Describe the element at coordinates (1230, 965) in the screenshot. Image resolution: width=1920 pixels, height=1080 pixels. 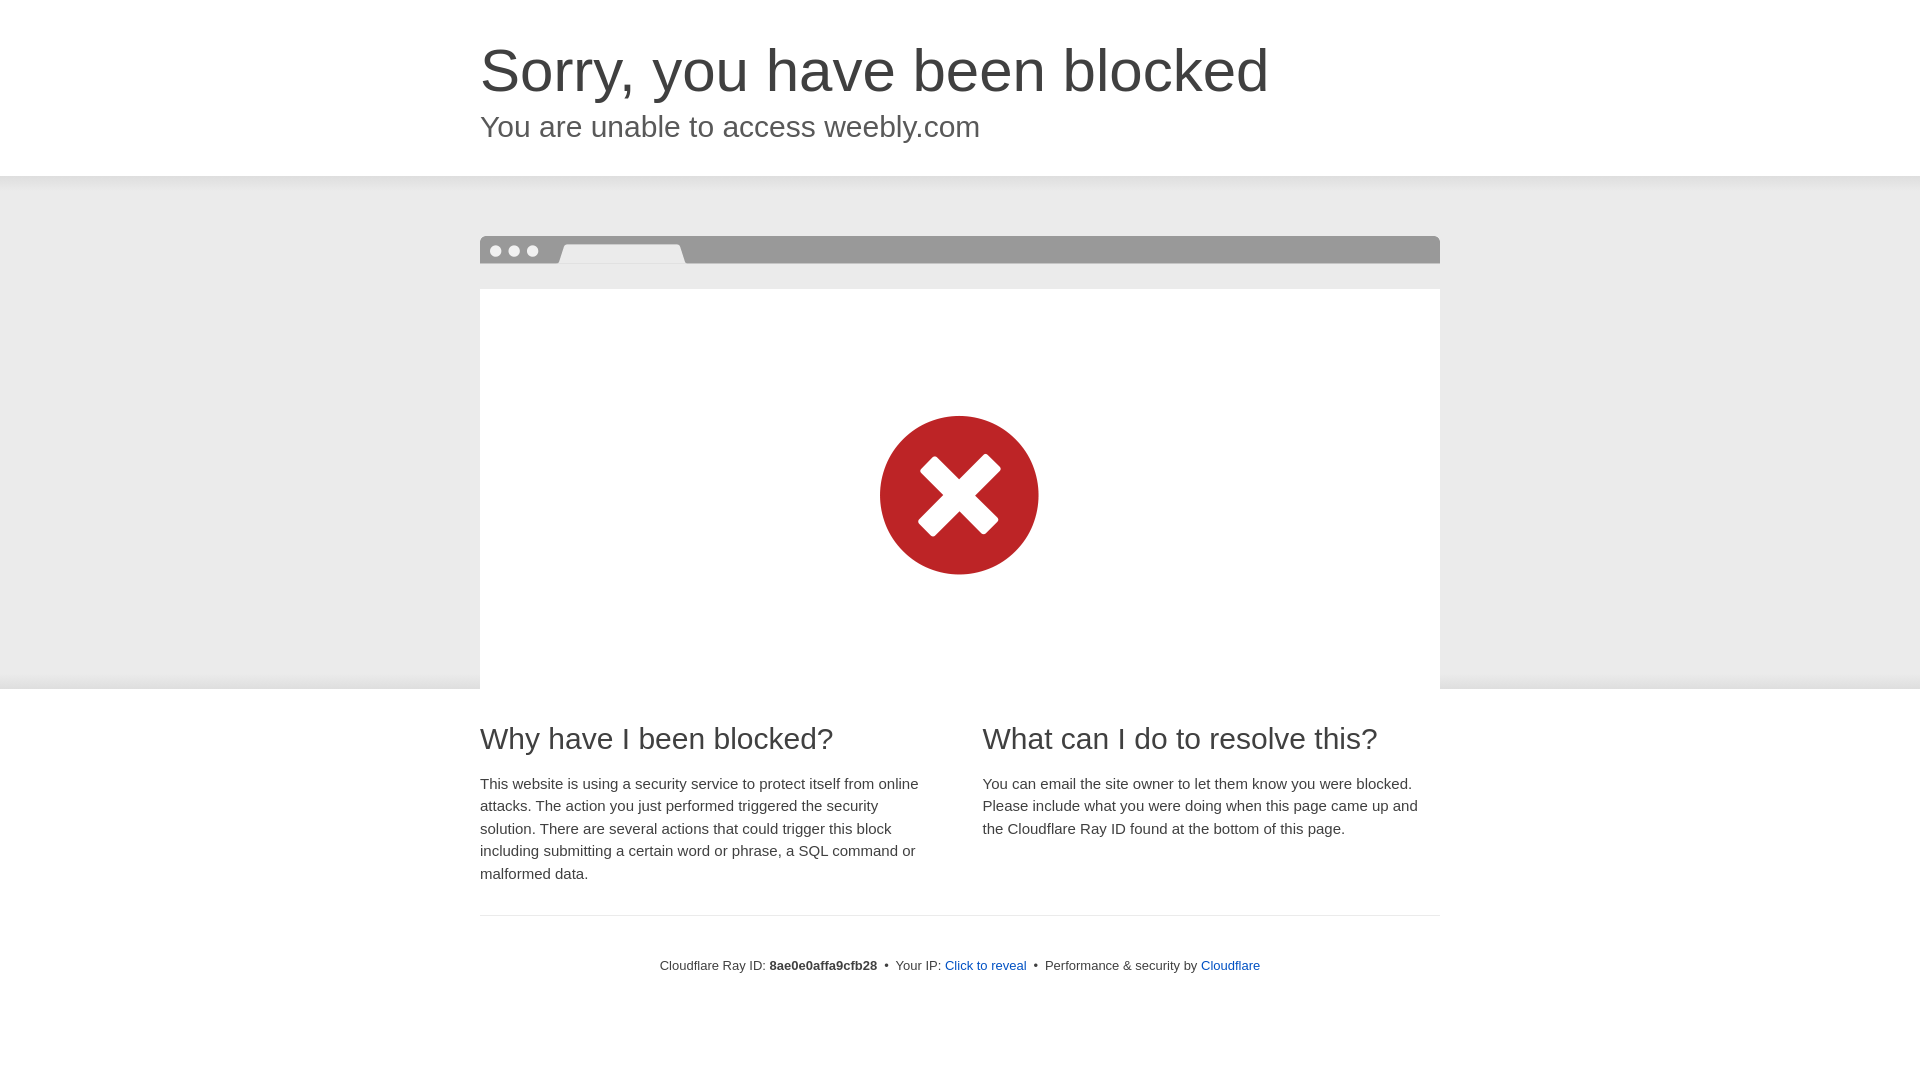
I see `Cloudflare` at that location.